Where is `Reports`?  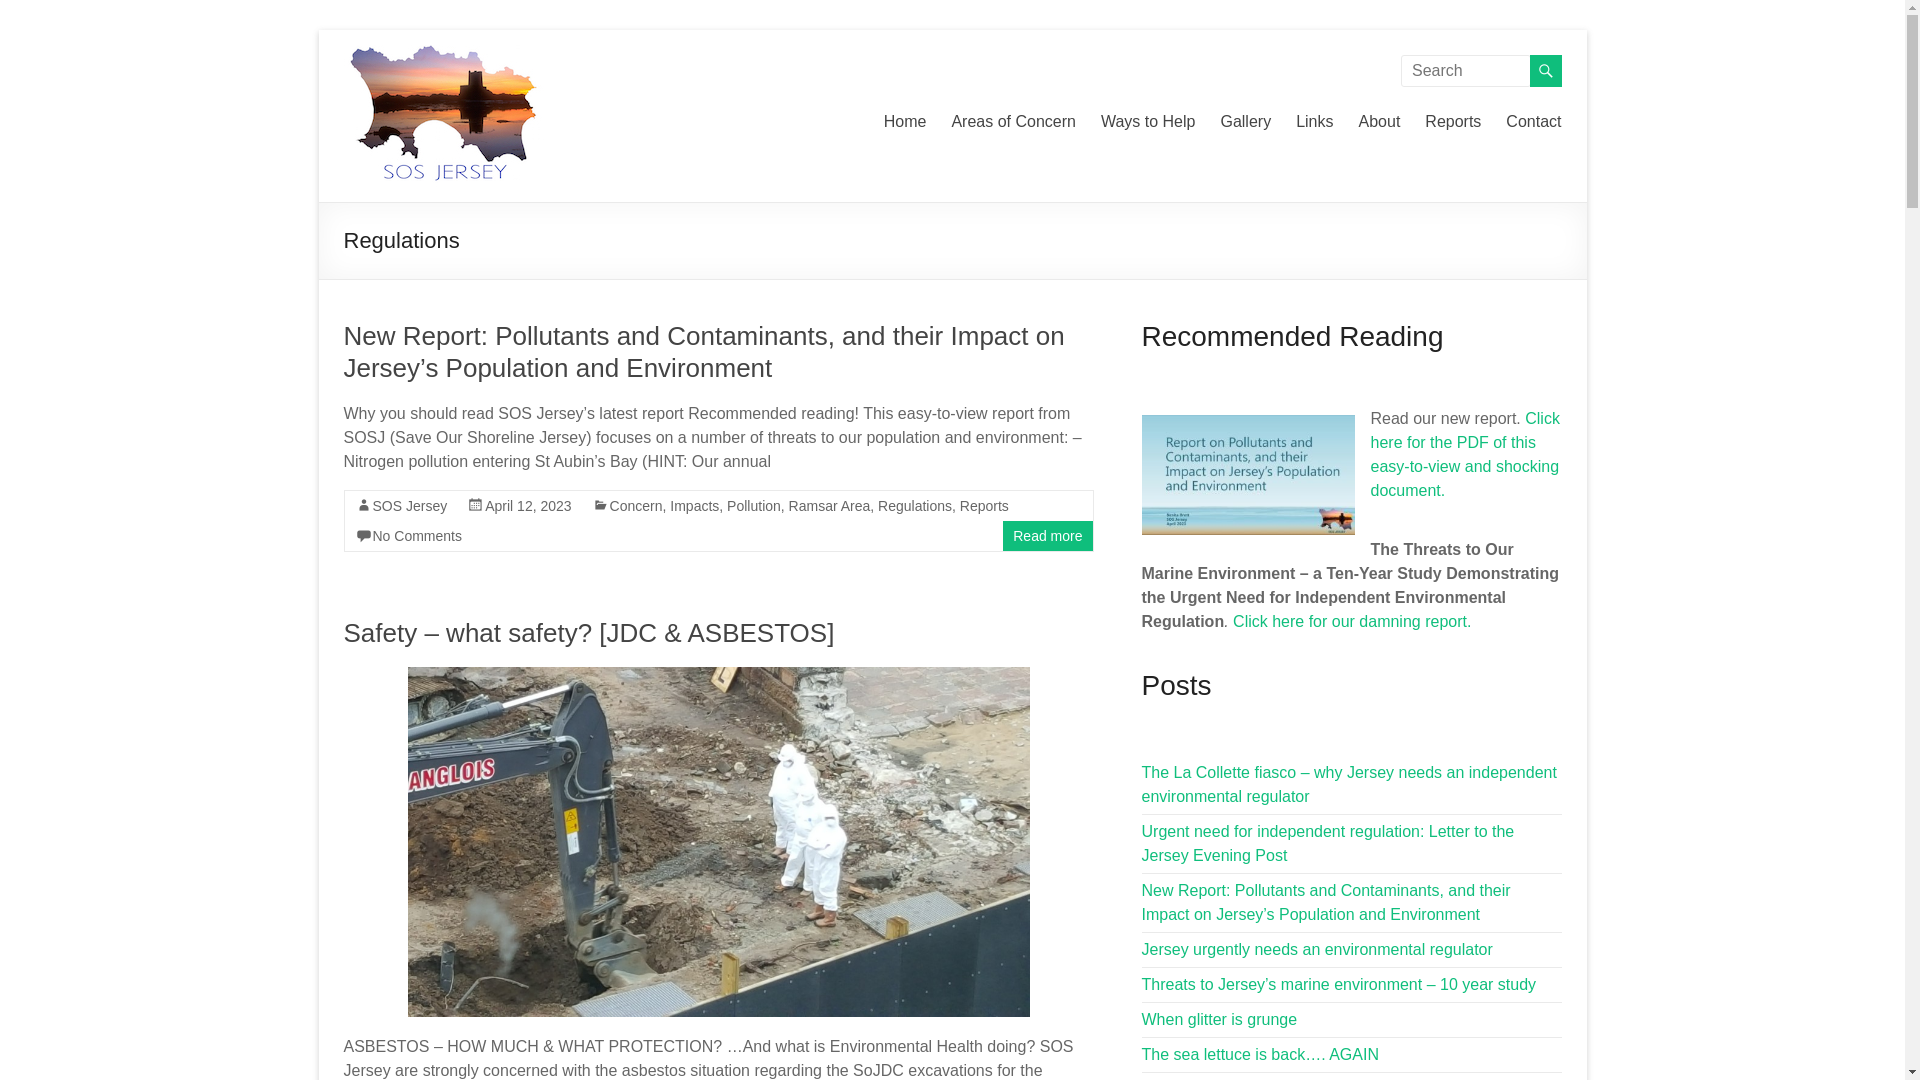 Reports is located at coordinates (1452, 122).